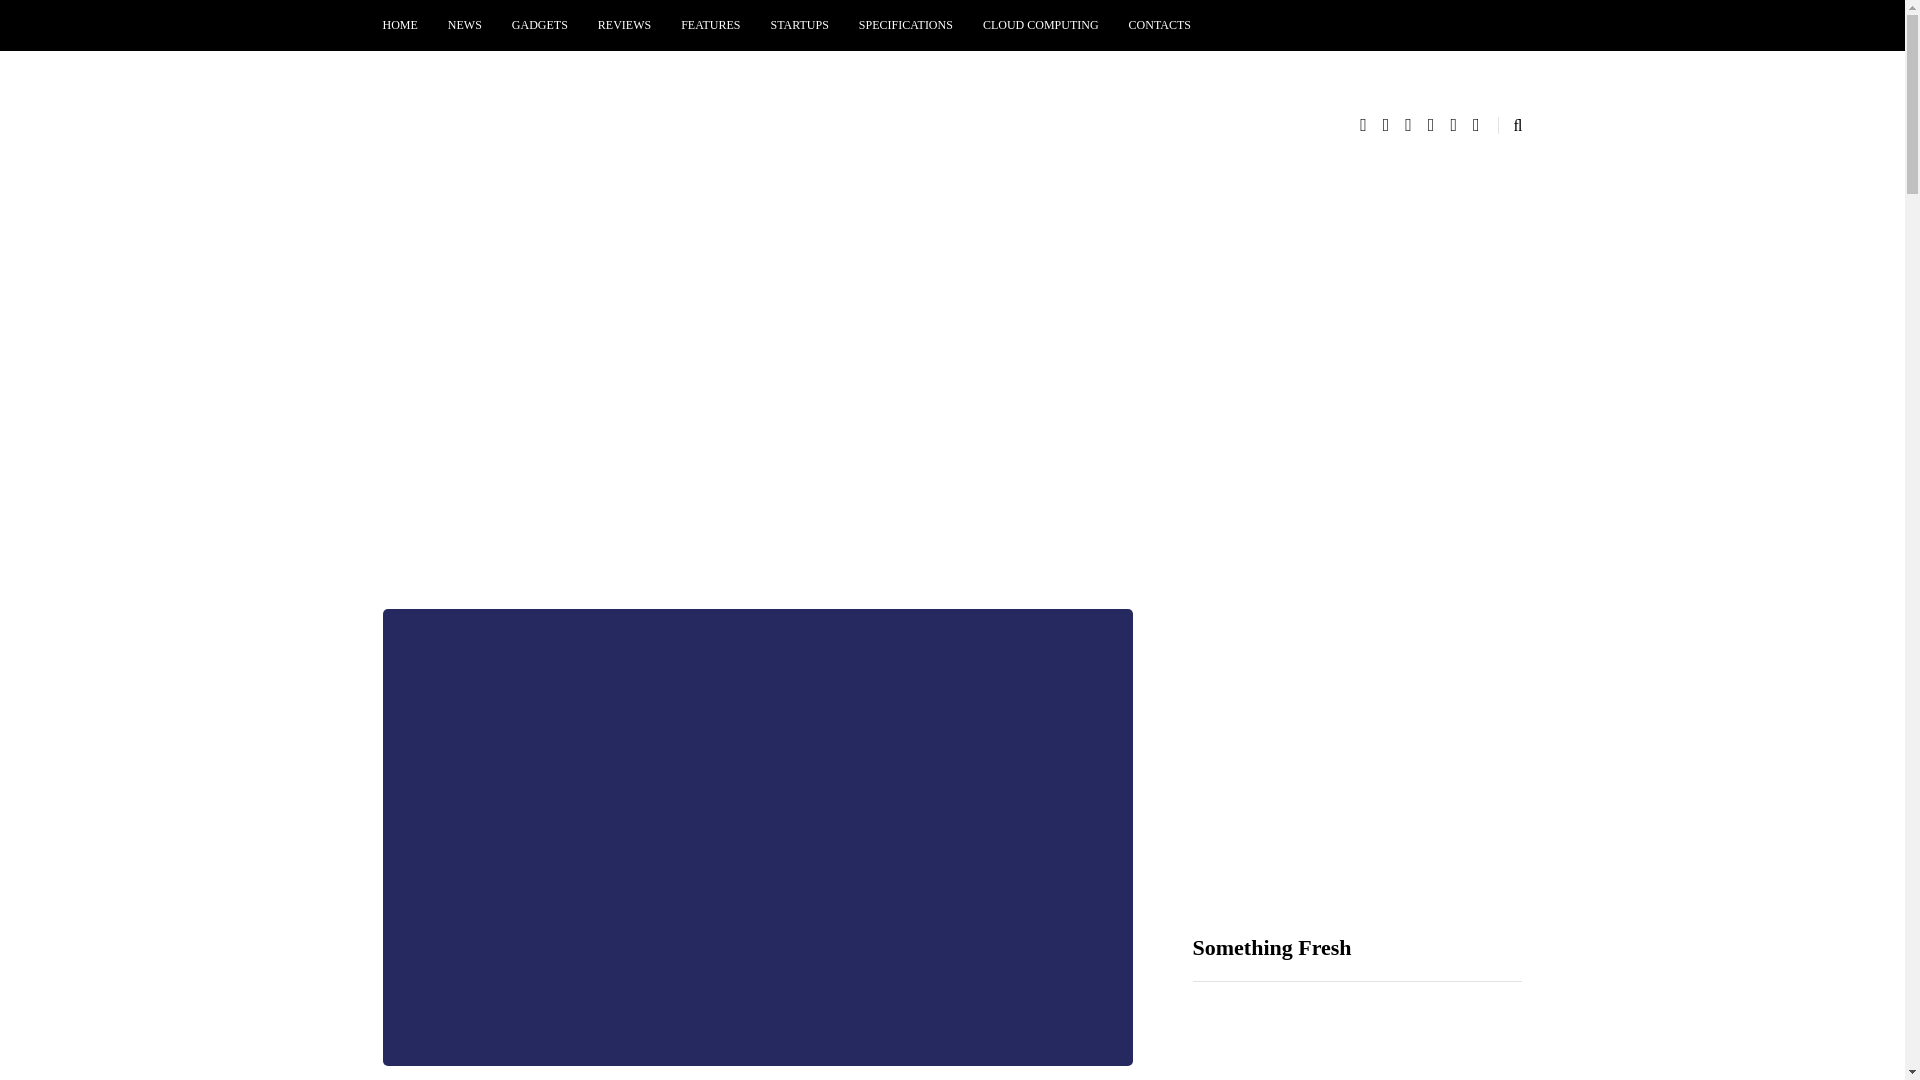  Describe the element at coordinates (800, 25) in the screenshot. I see `STARTUPS` at that location.